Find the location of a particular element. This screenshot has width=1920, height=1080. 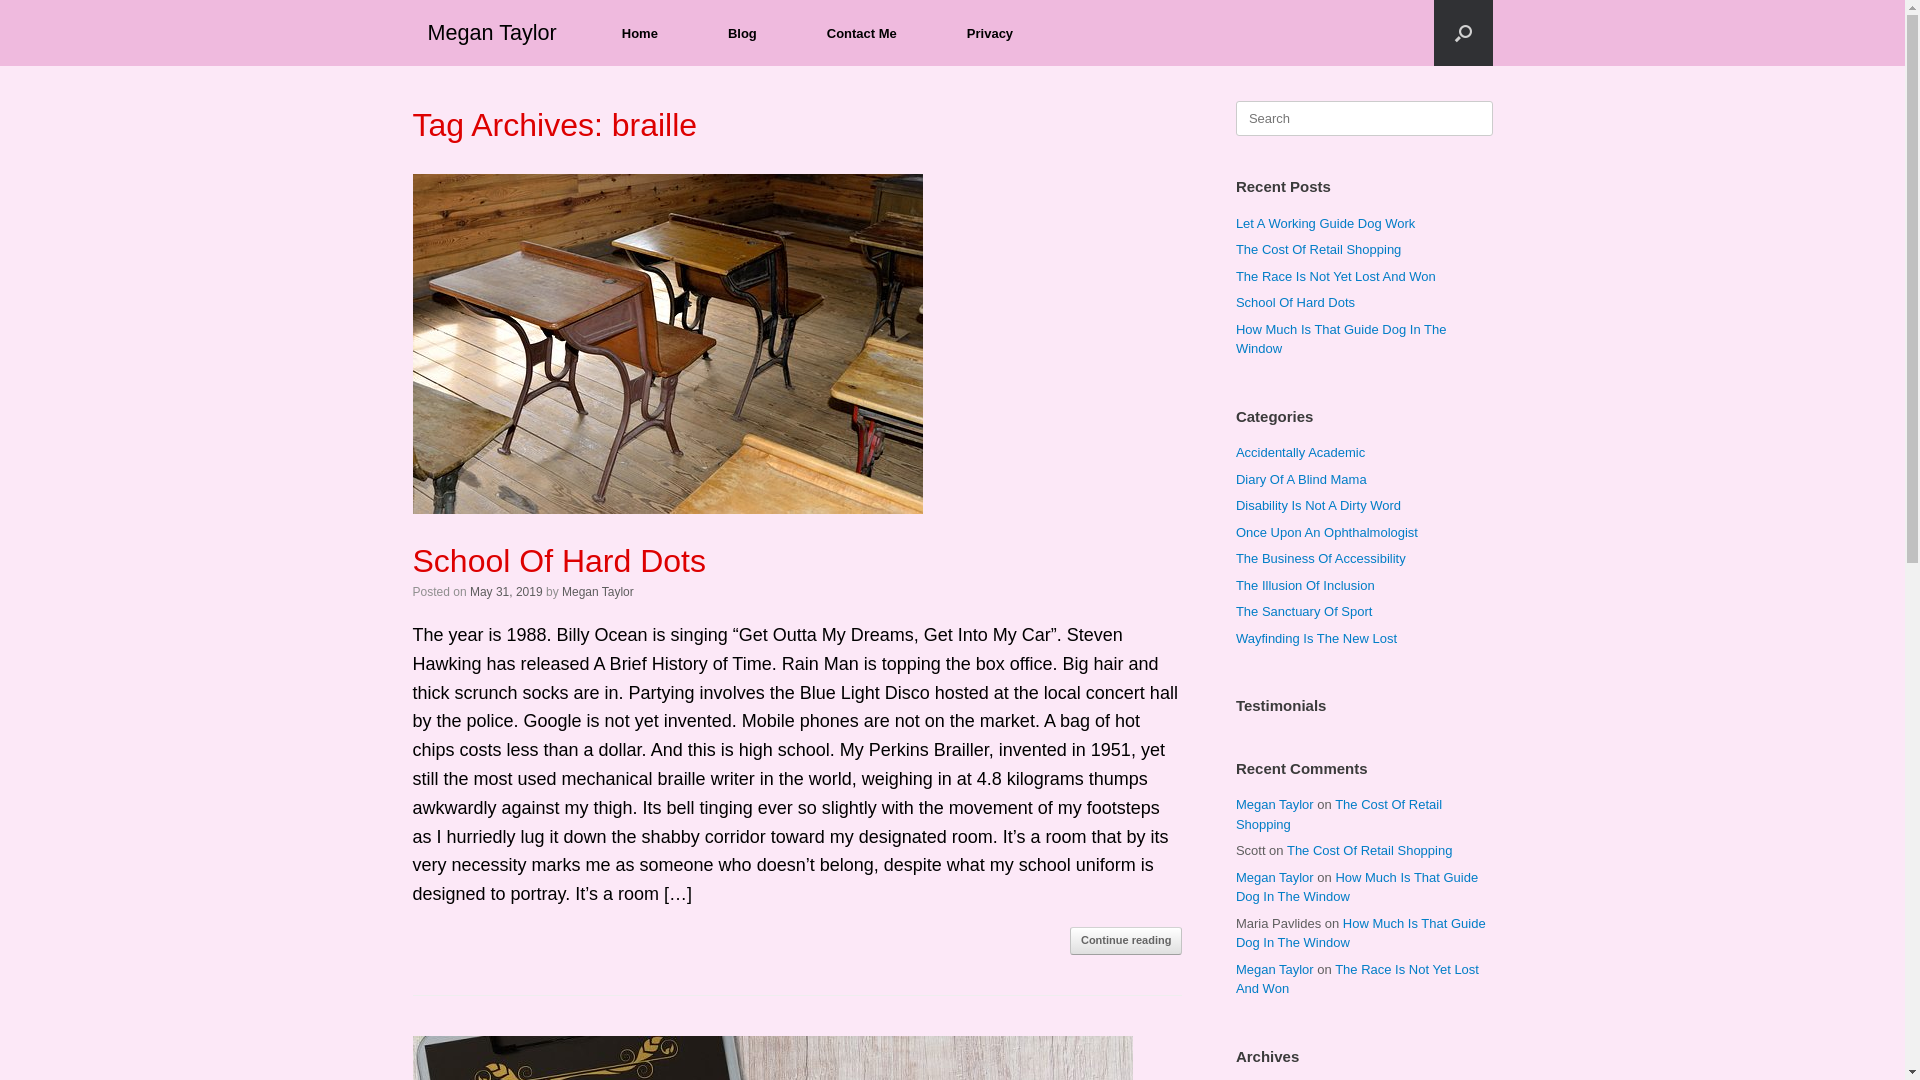

Accidentally Academic is located at coordinates (1300, 452).